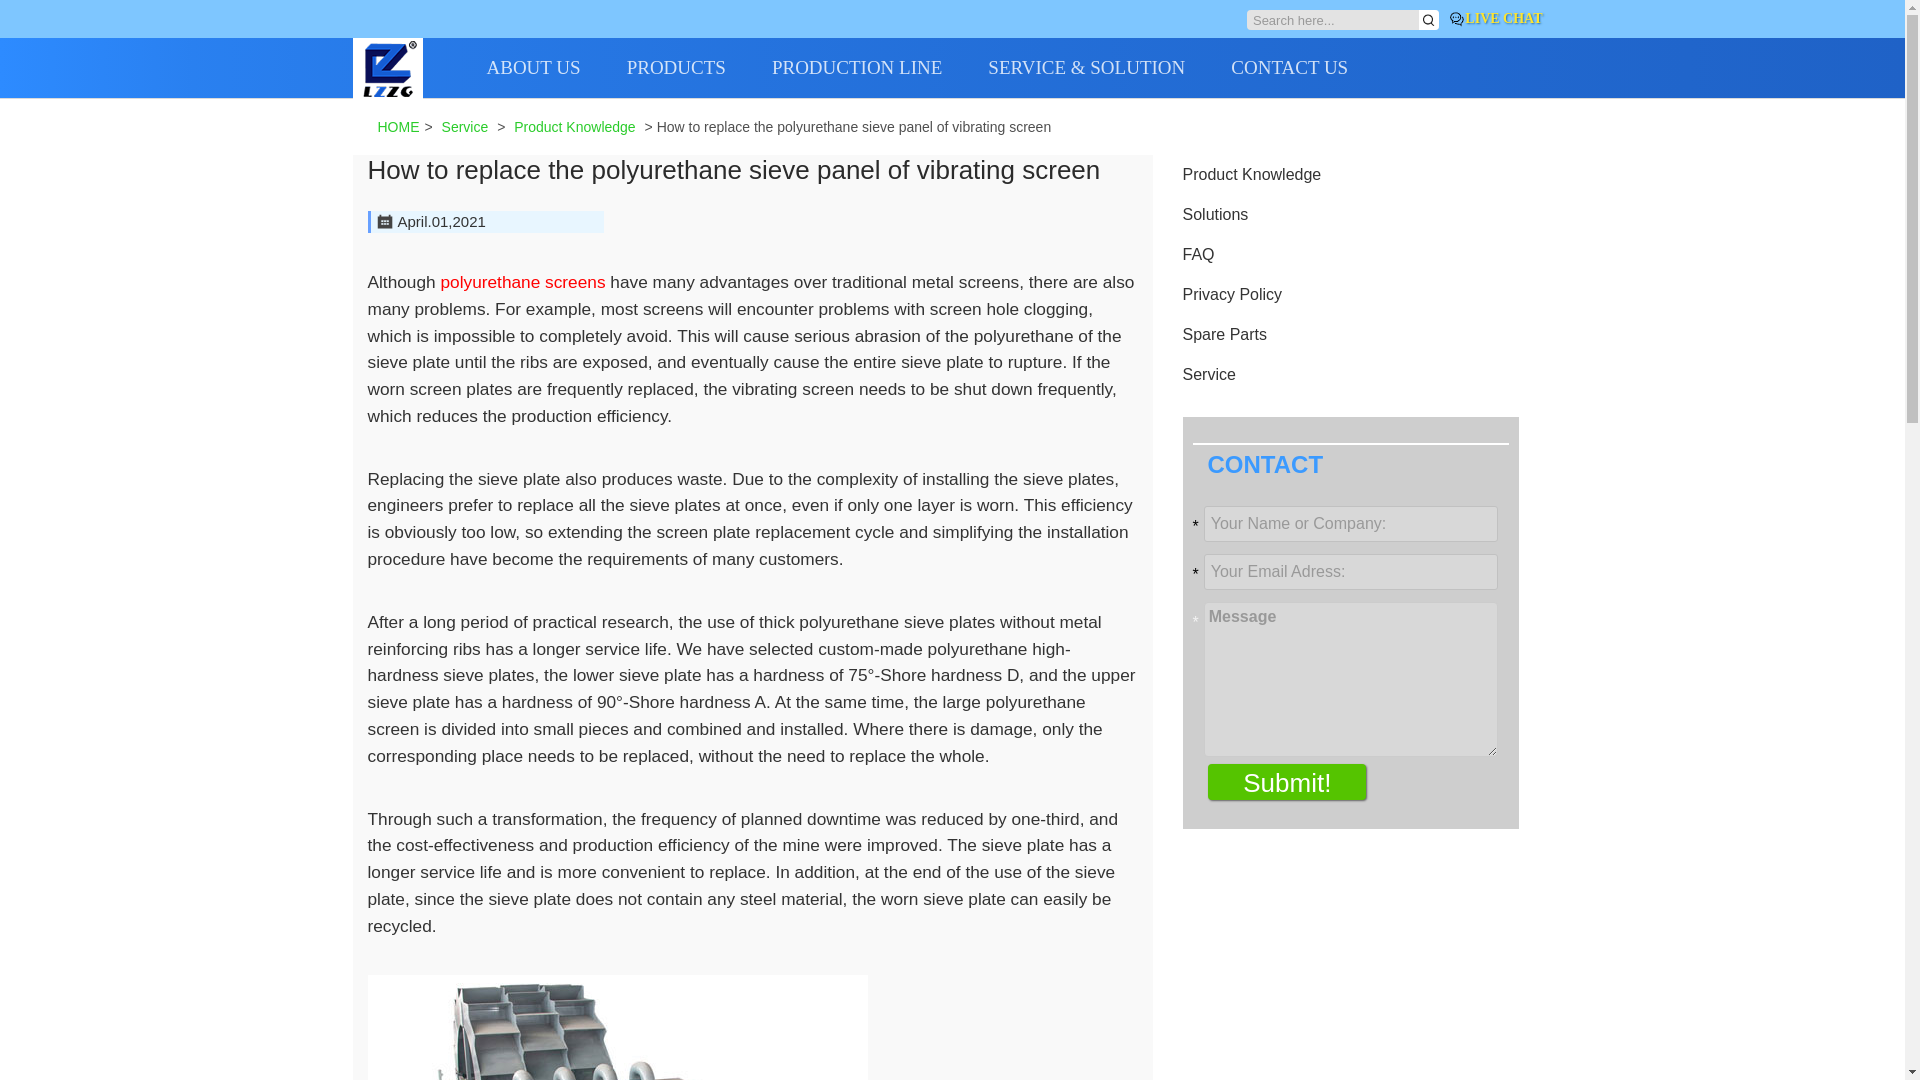  I want to click on Service, so click(465, 126).